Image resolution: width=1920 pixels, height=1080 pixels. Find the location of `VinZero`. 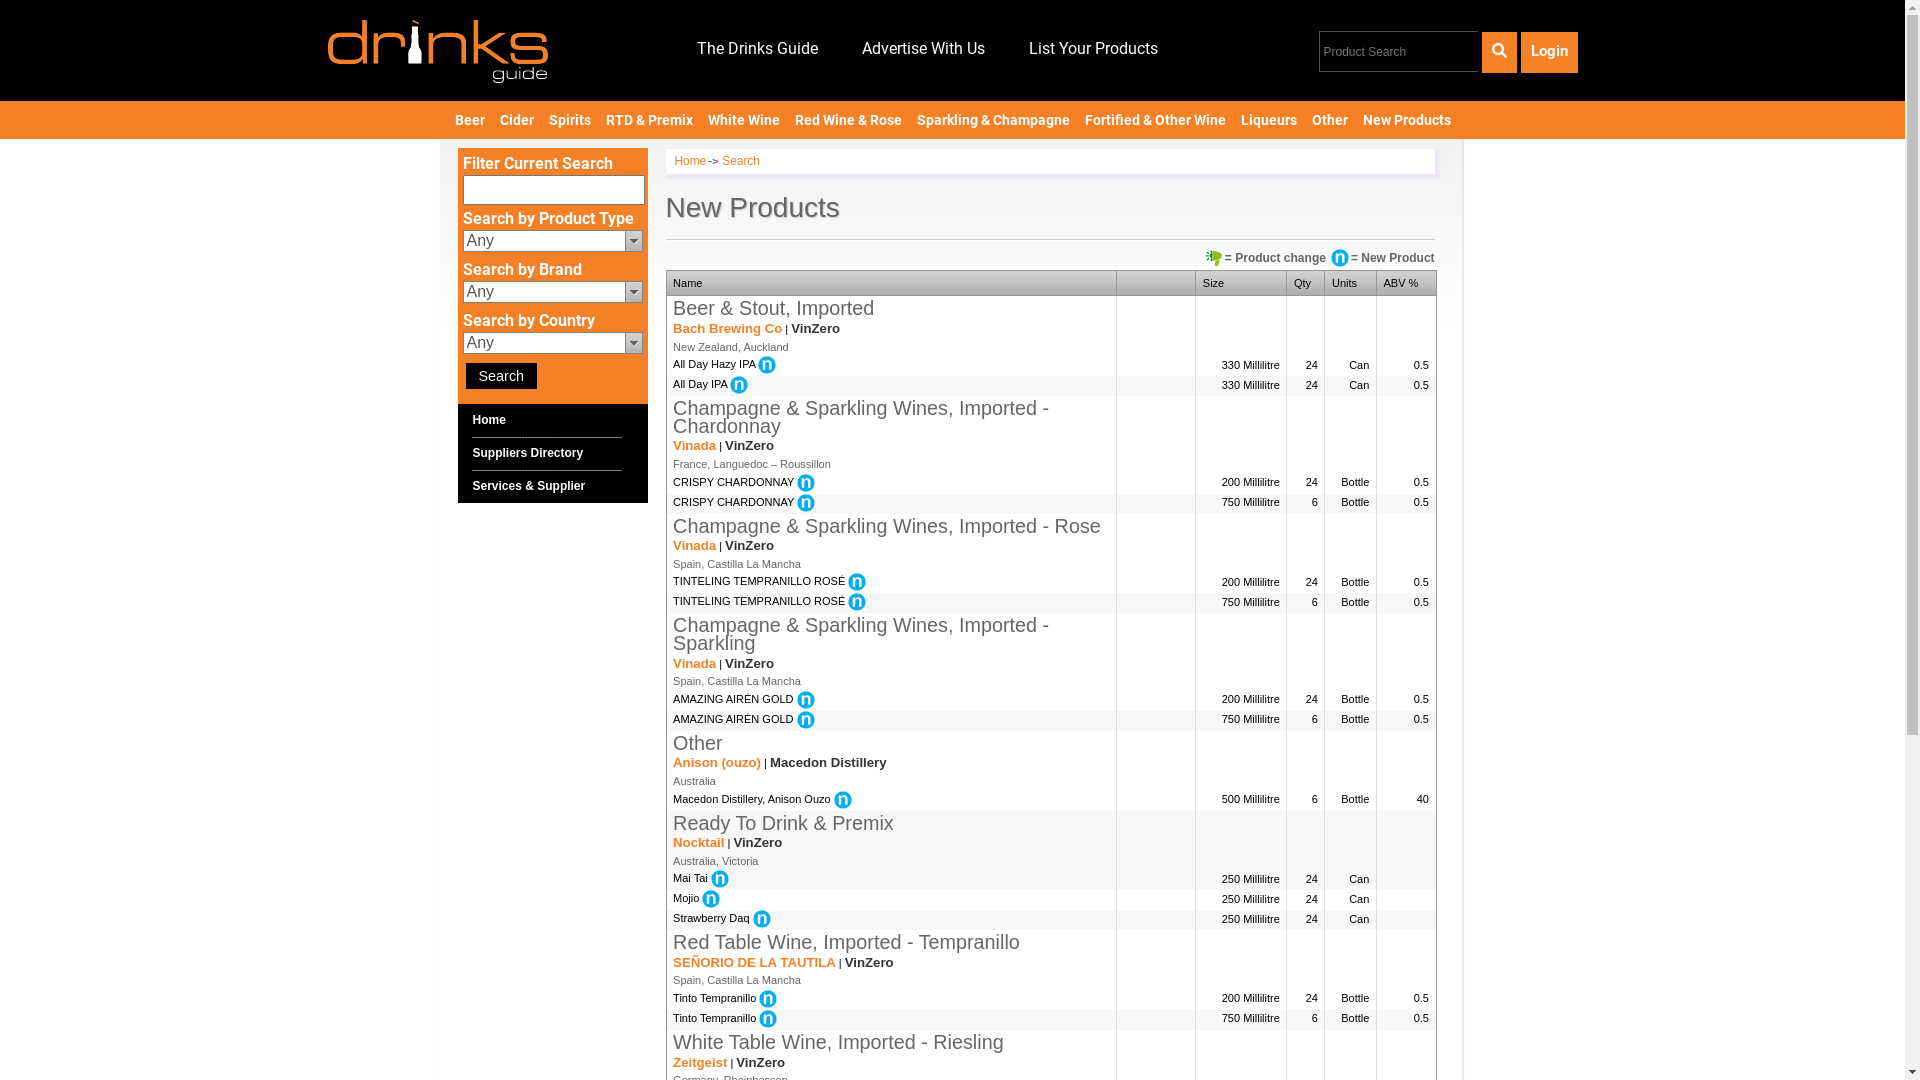

VinZero is located at coordinates (750, 546).